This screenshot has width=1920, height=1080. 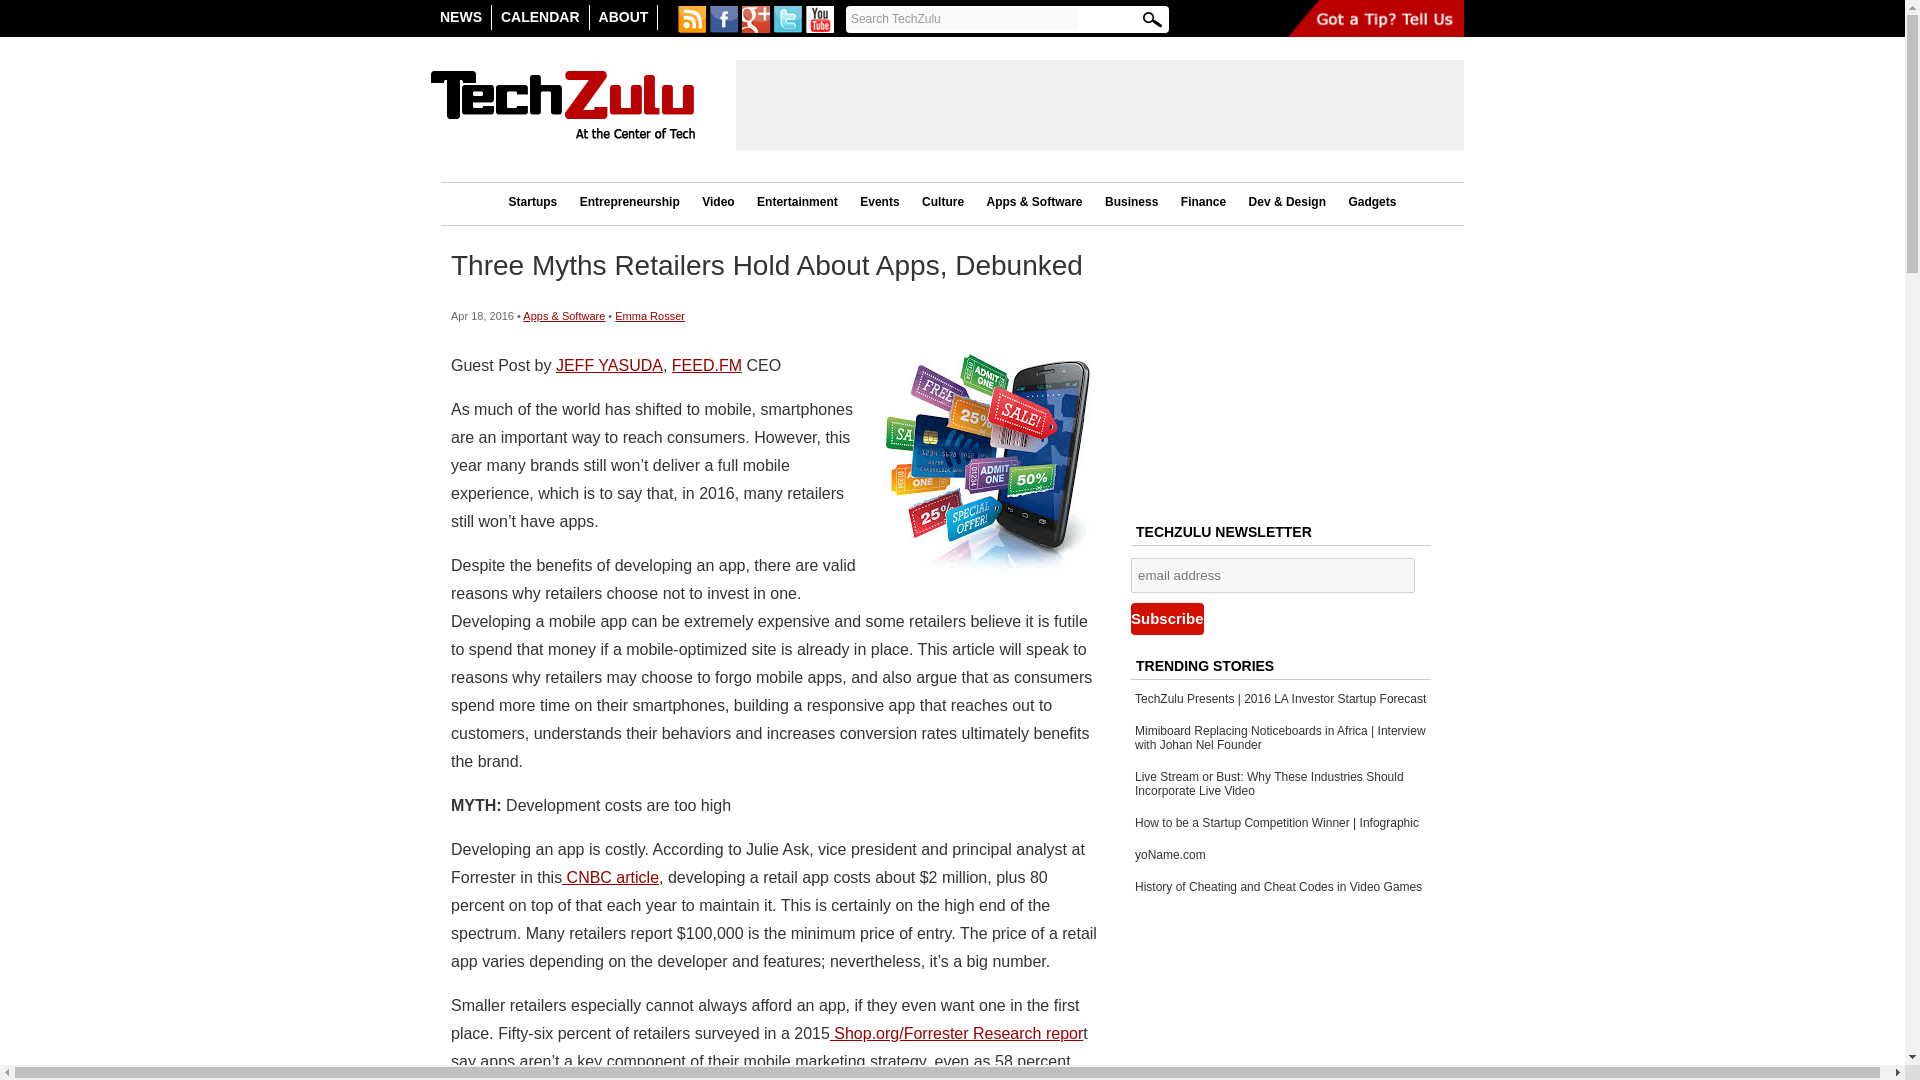 What do you see at coordinates (460, 18) in the screenshot?
I see `NEWS` at bounding box center [460, 18].